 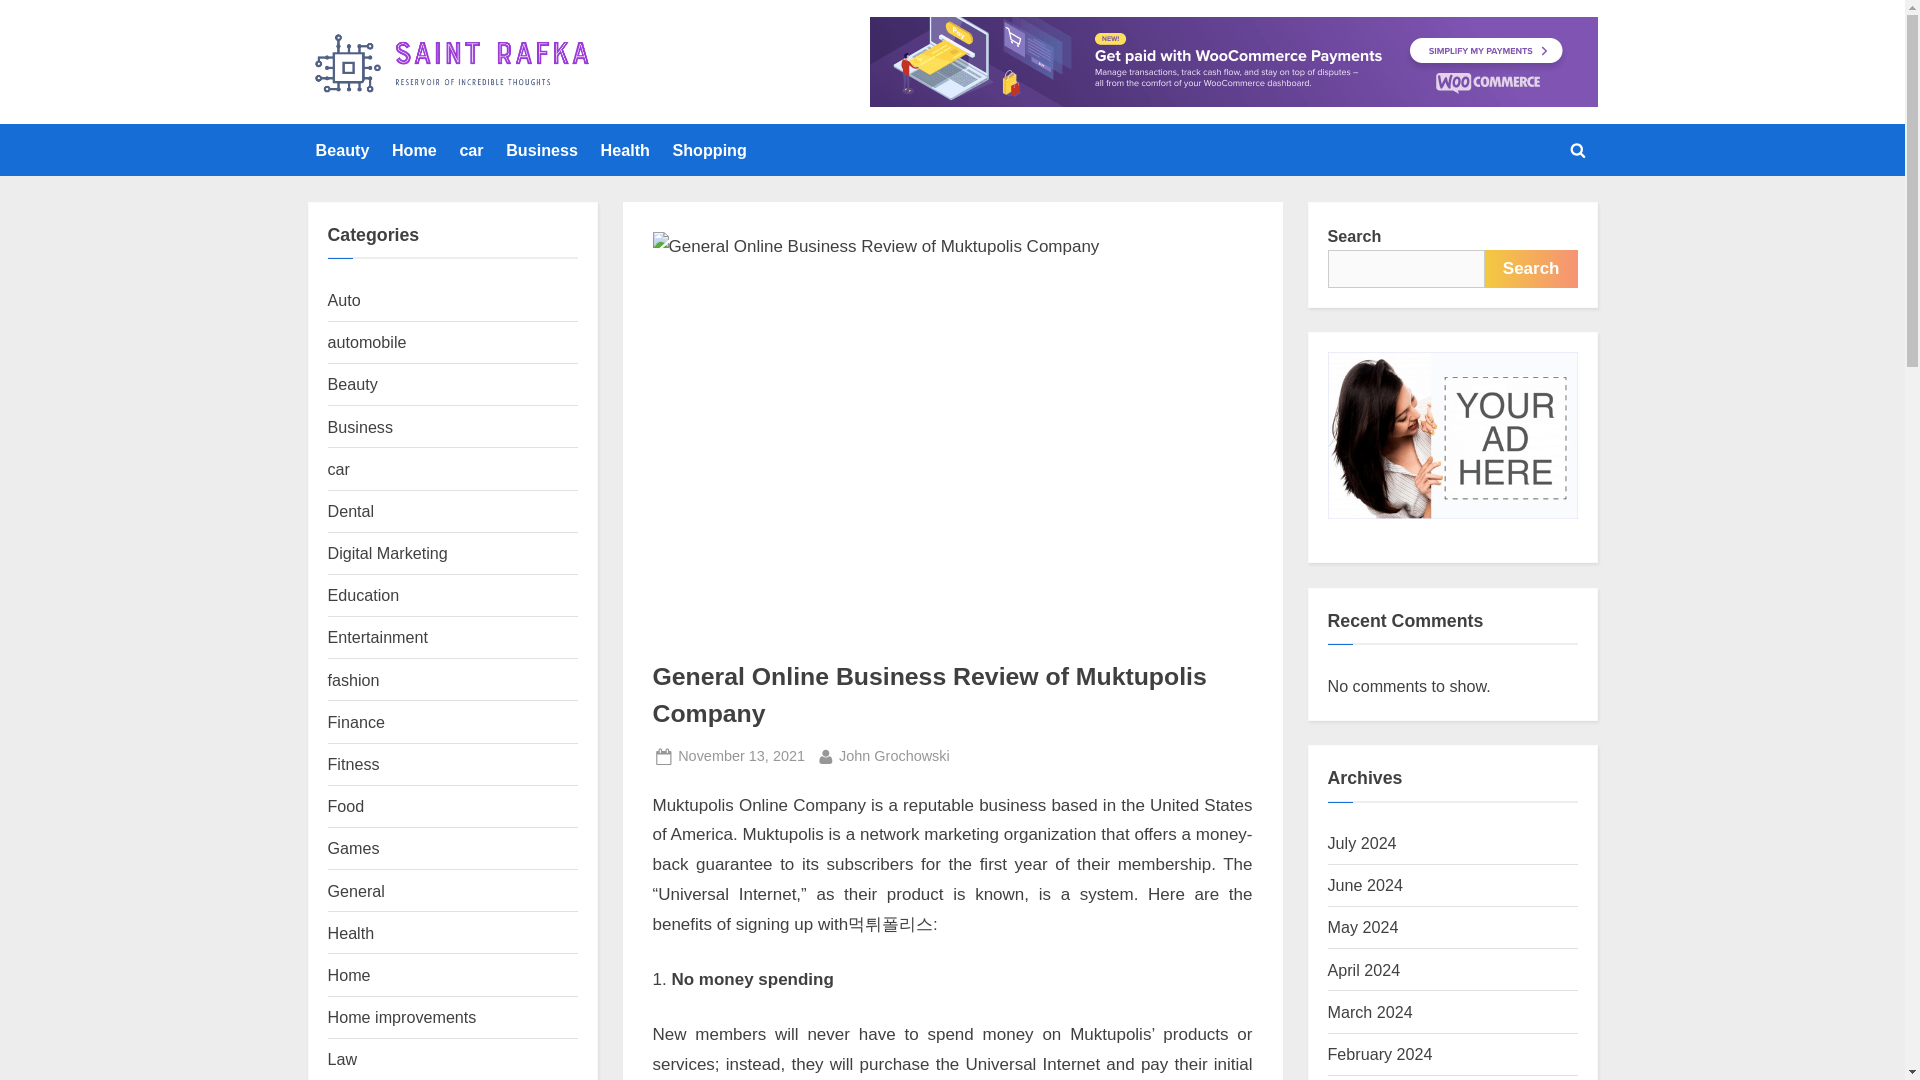 I want to click on Home, so click(x=414, y=149).